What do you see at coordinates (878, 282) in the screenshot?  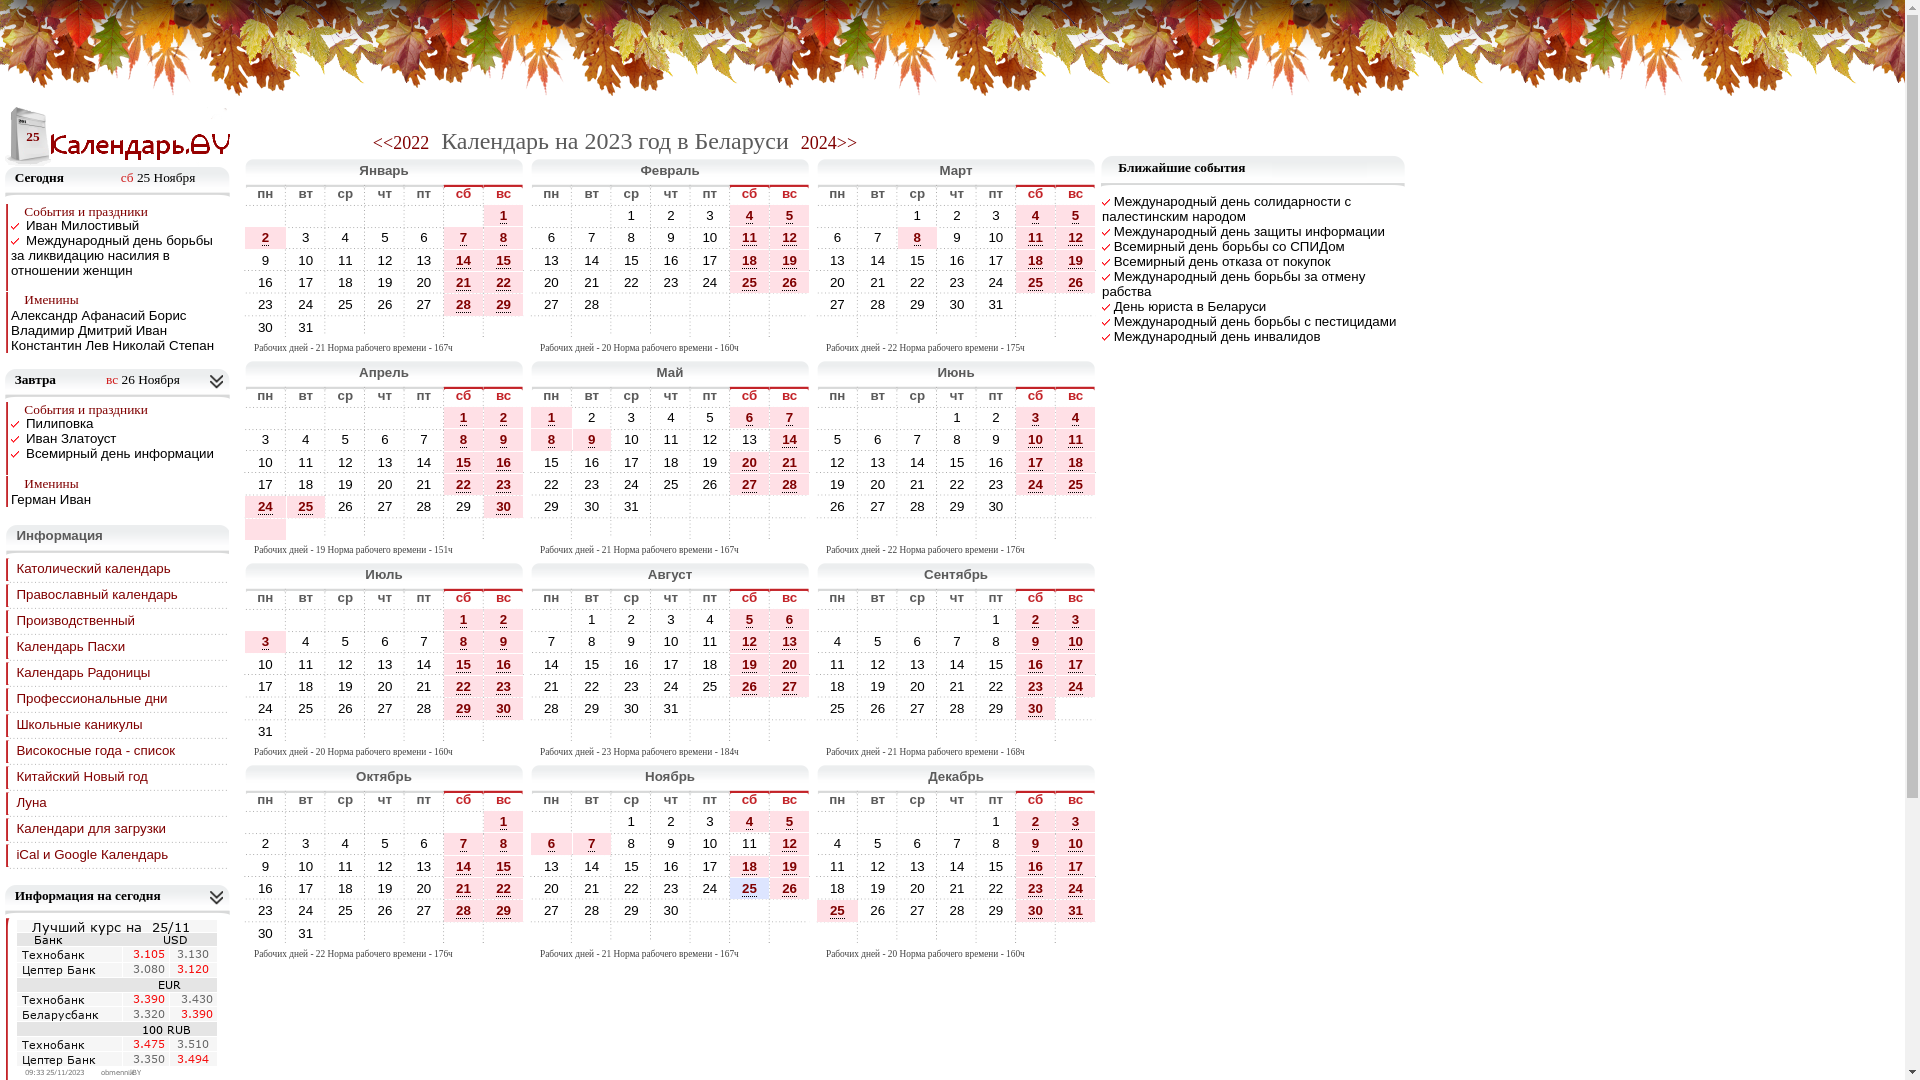 I see `21` at bounding box center [878, 282].